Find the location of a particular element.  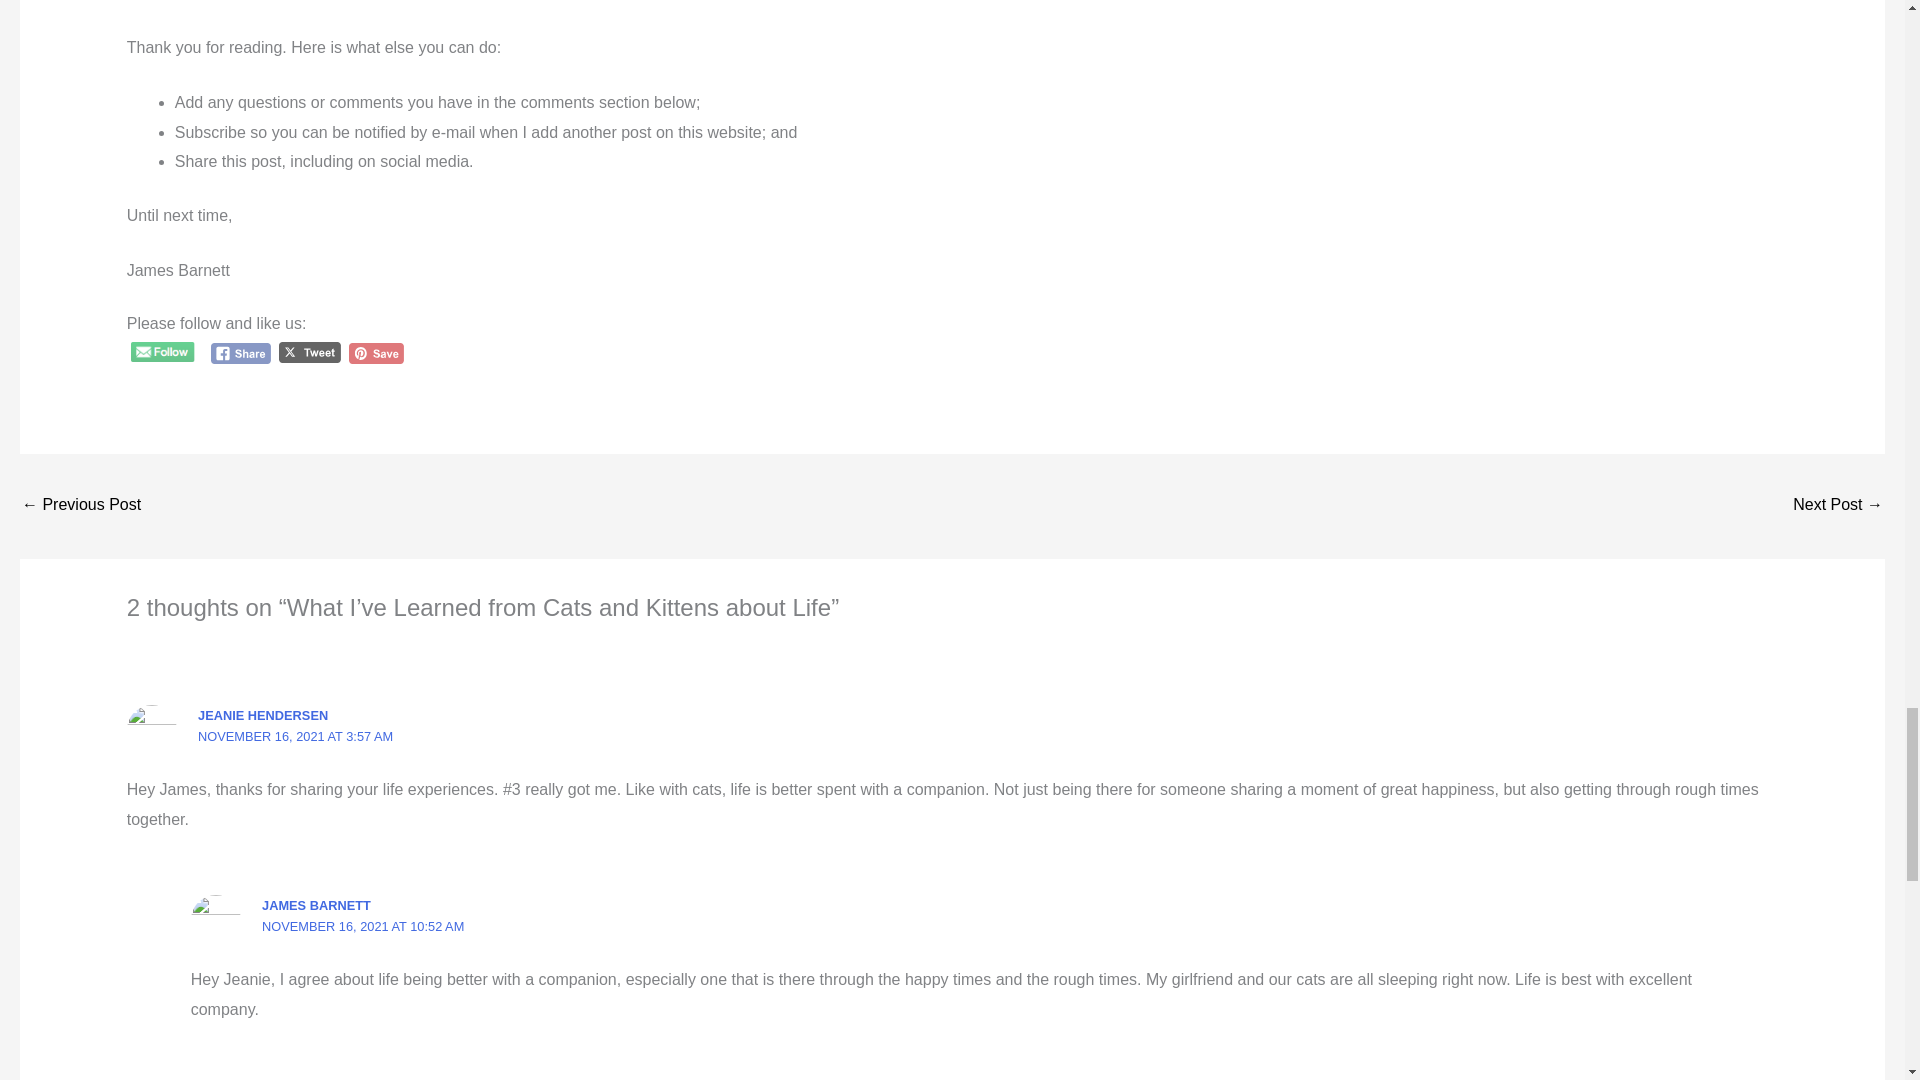

JEANIE HENDERSEN is located at coordinates (262, 715).